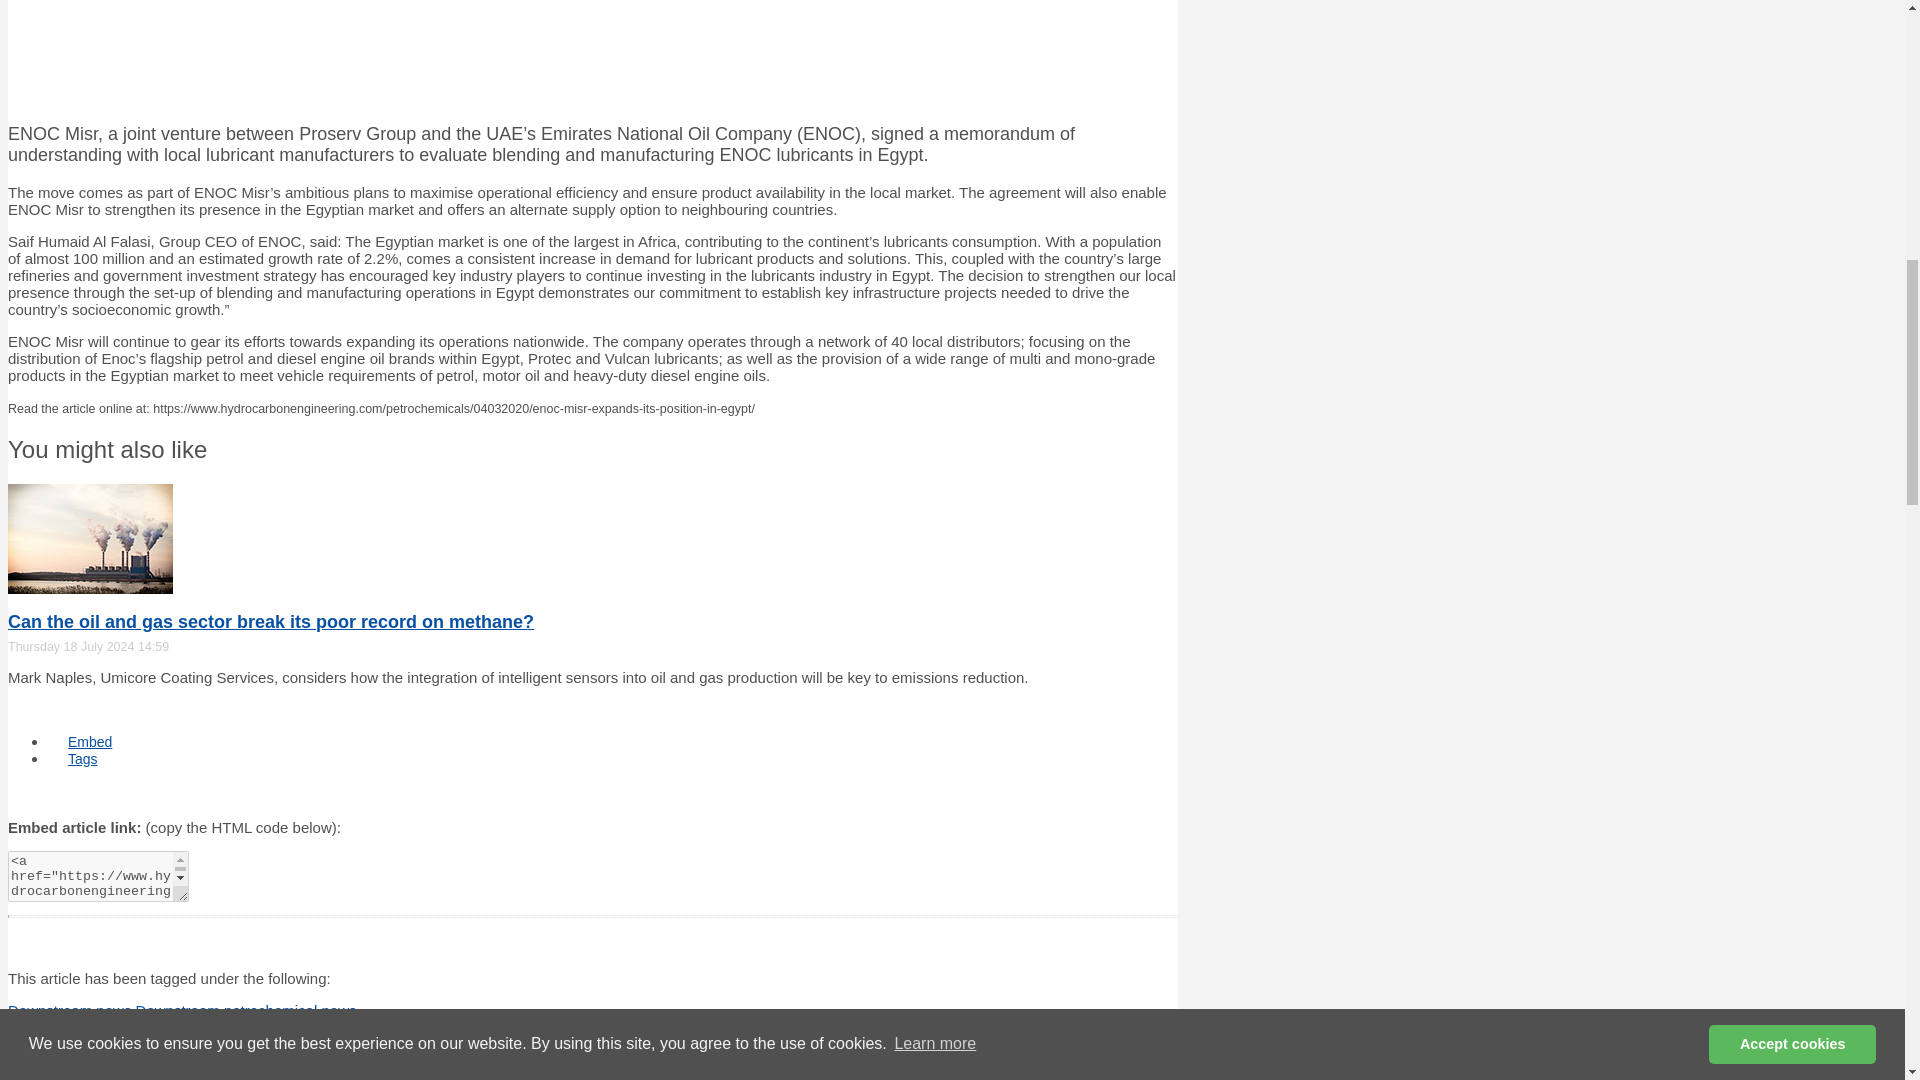 This screenshot has width=1920, height=1080. Describe the element at coordinates (592, 54) in the screenshot. I see `3rd party ad content` at that location.